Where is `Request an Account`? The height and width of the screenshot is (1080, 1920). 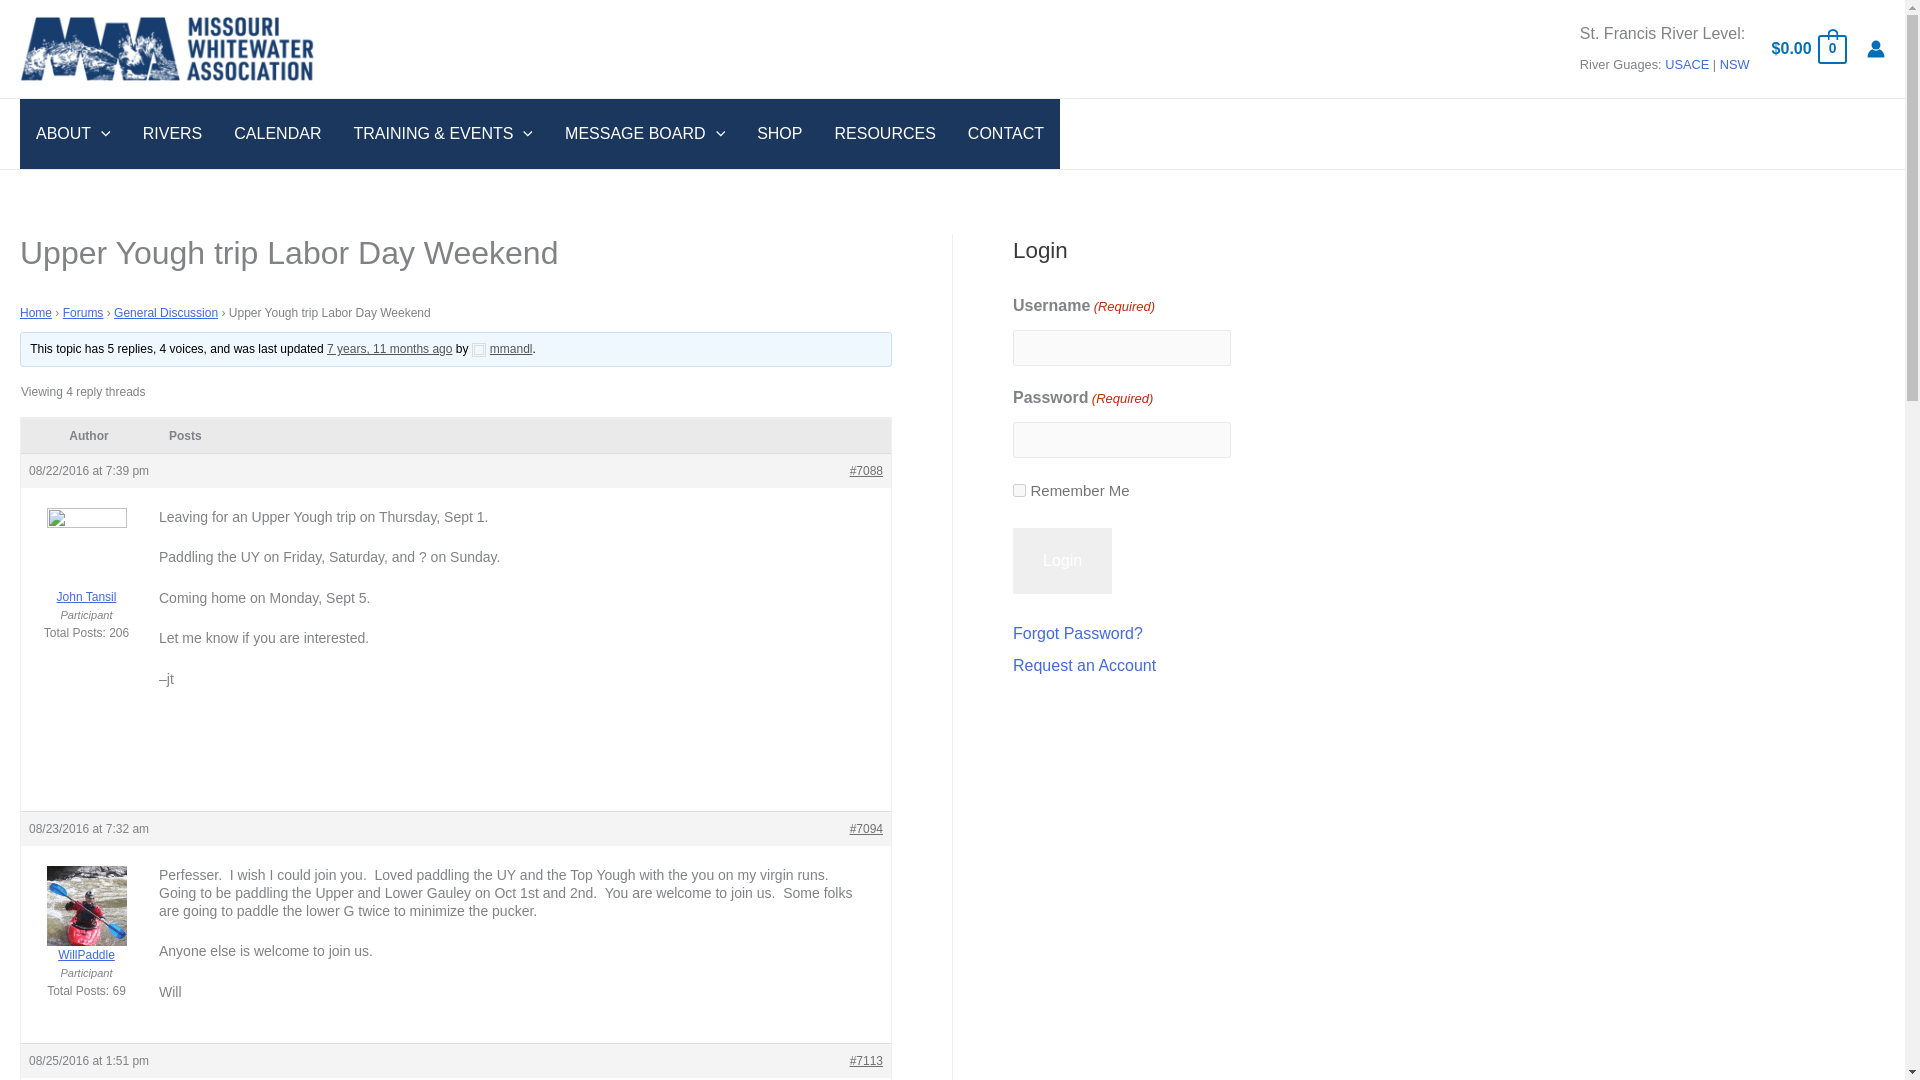 Request an Account is located at coordinates (1084, 664).